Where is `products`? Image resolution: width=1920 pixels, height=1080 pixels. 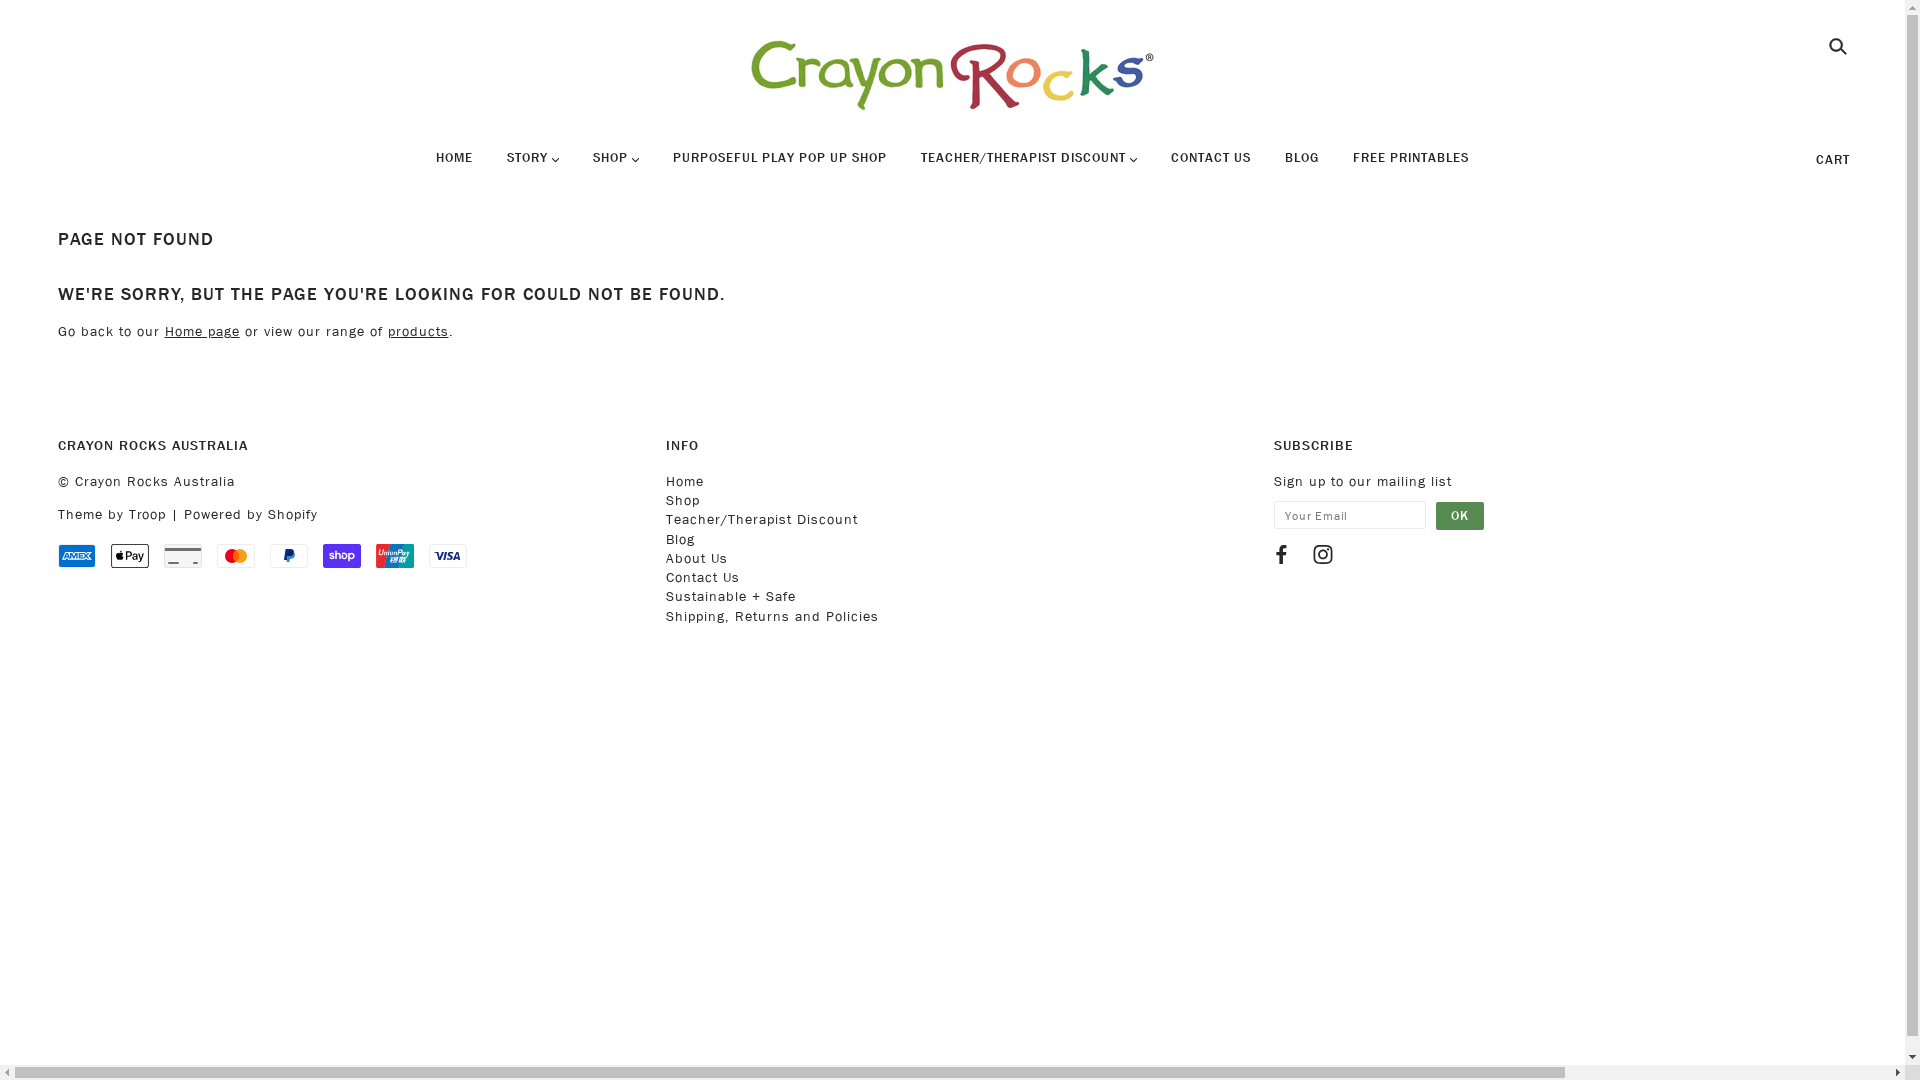
products is located at coordinates (418, 332).